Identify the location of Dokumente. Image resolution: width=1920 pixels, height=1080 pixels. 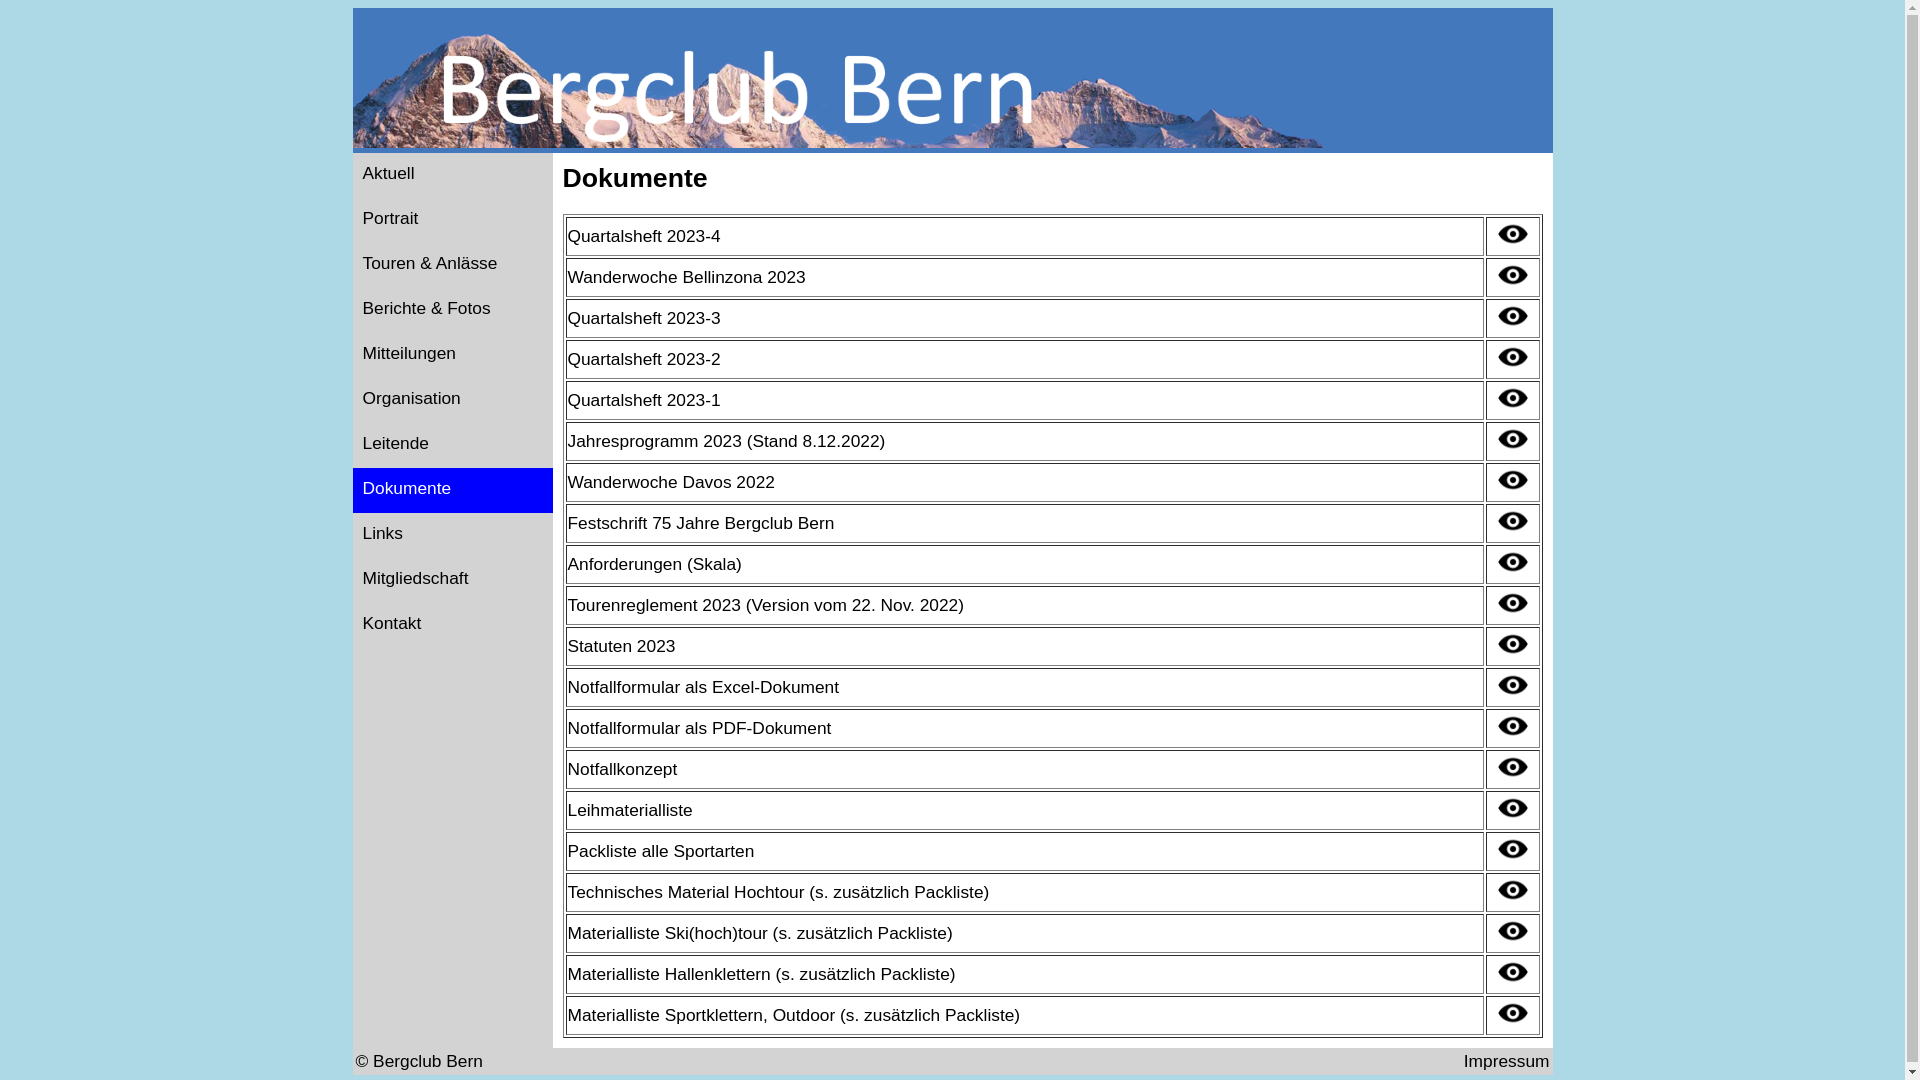
(452, 490).